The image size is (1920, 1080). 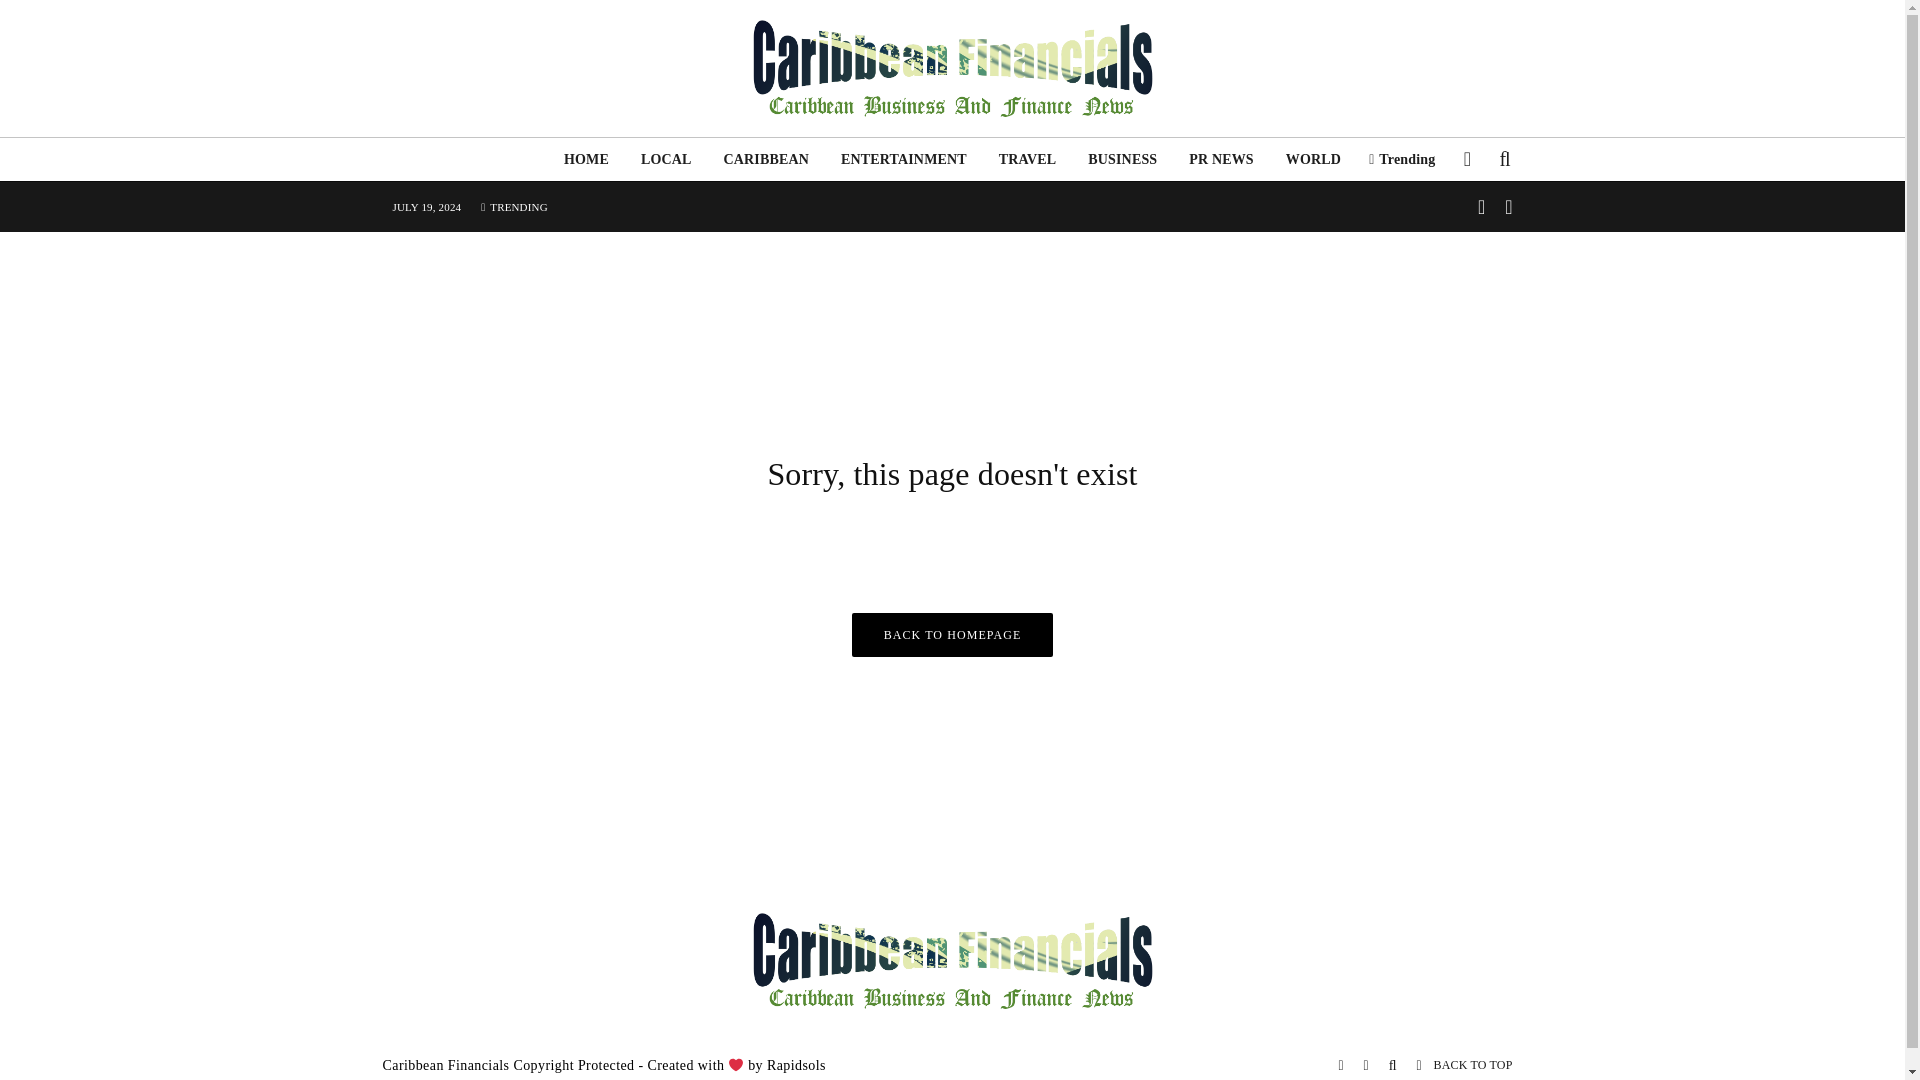 I want to click on HOME, so click(x=586, y=160).